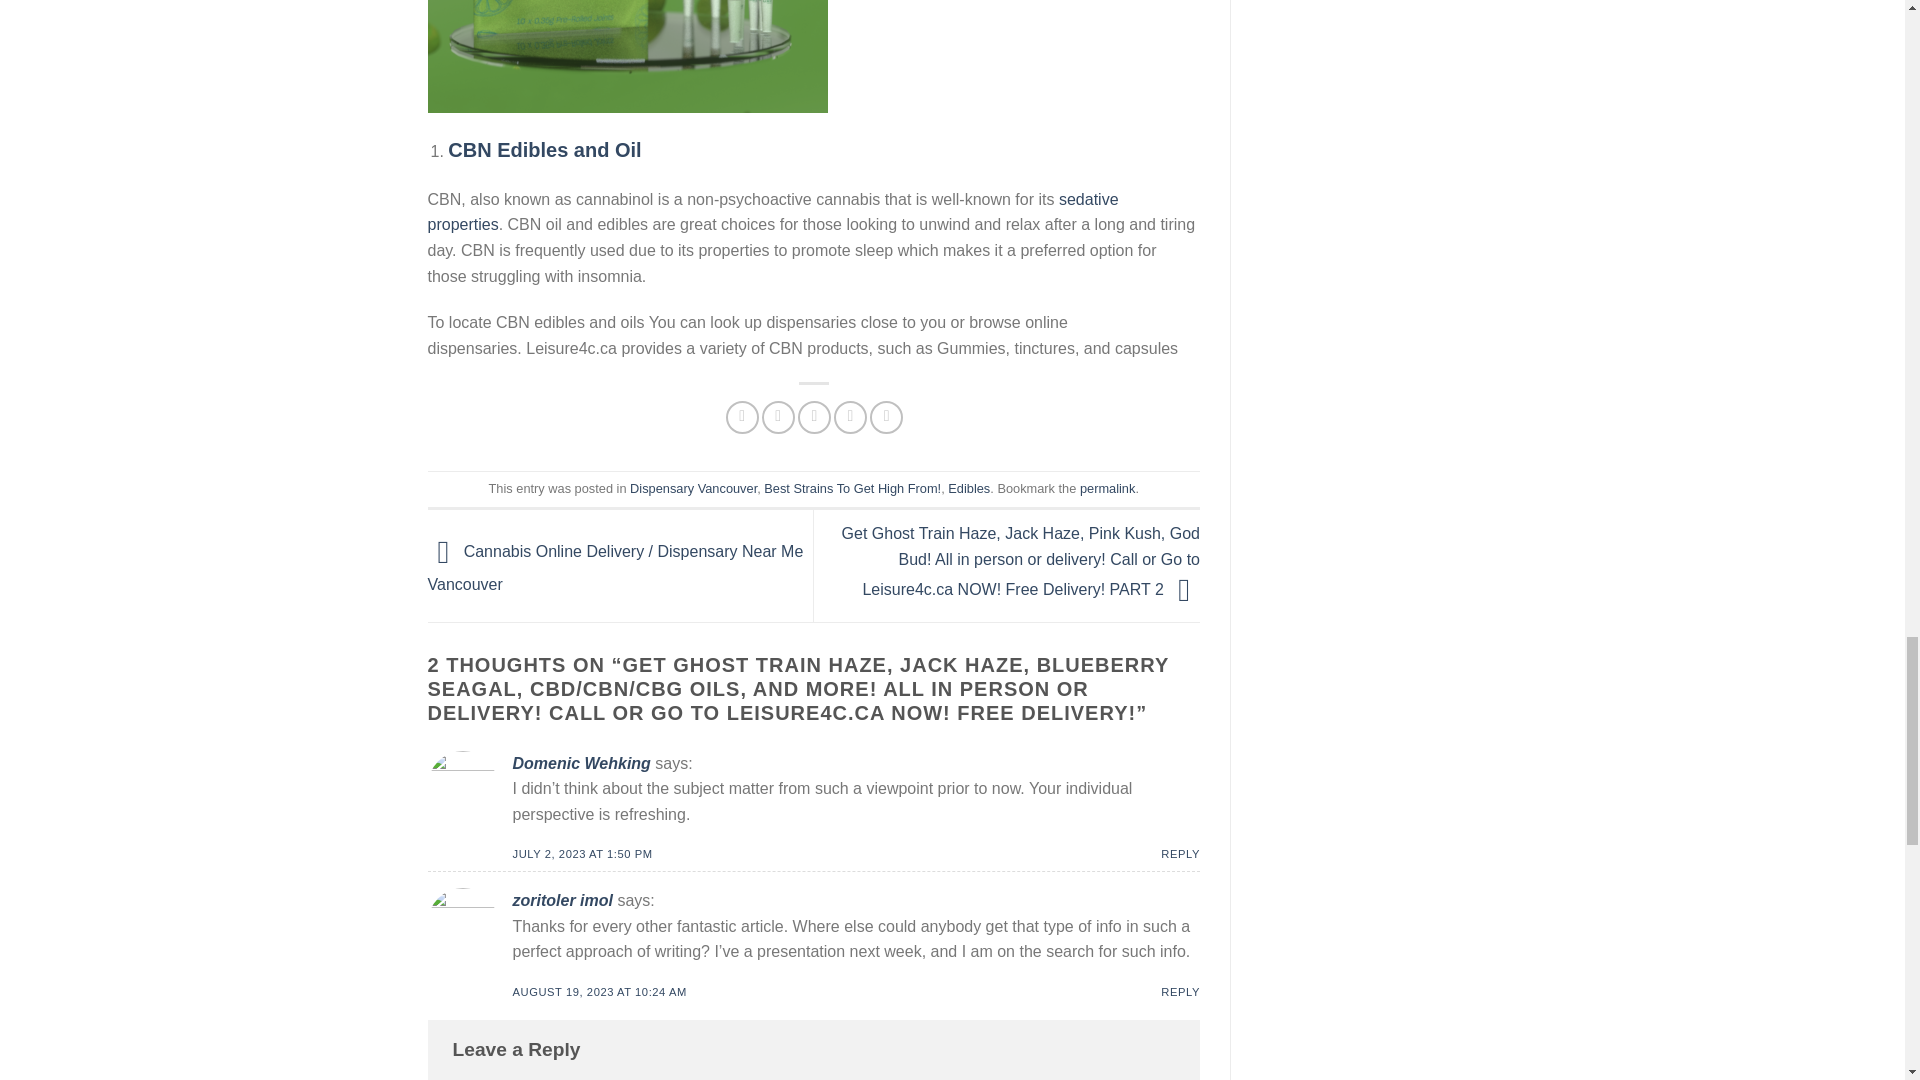 The height and width of the screenshot is (1080, 1920). What do you see at coordinates (774, 212) in the screenshot?
I see `sedative properties` at bounding box center [774, 212].